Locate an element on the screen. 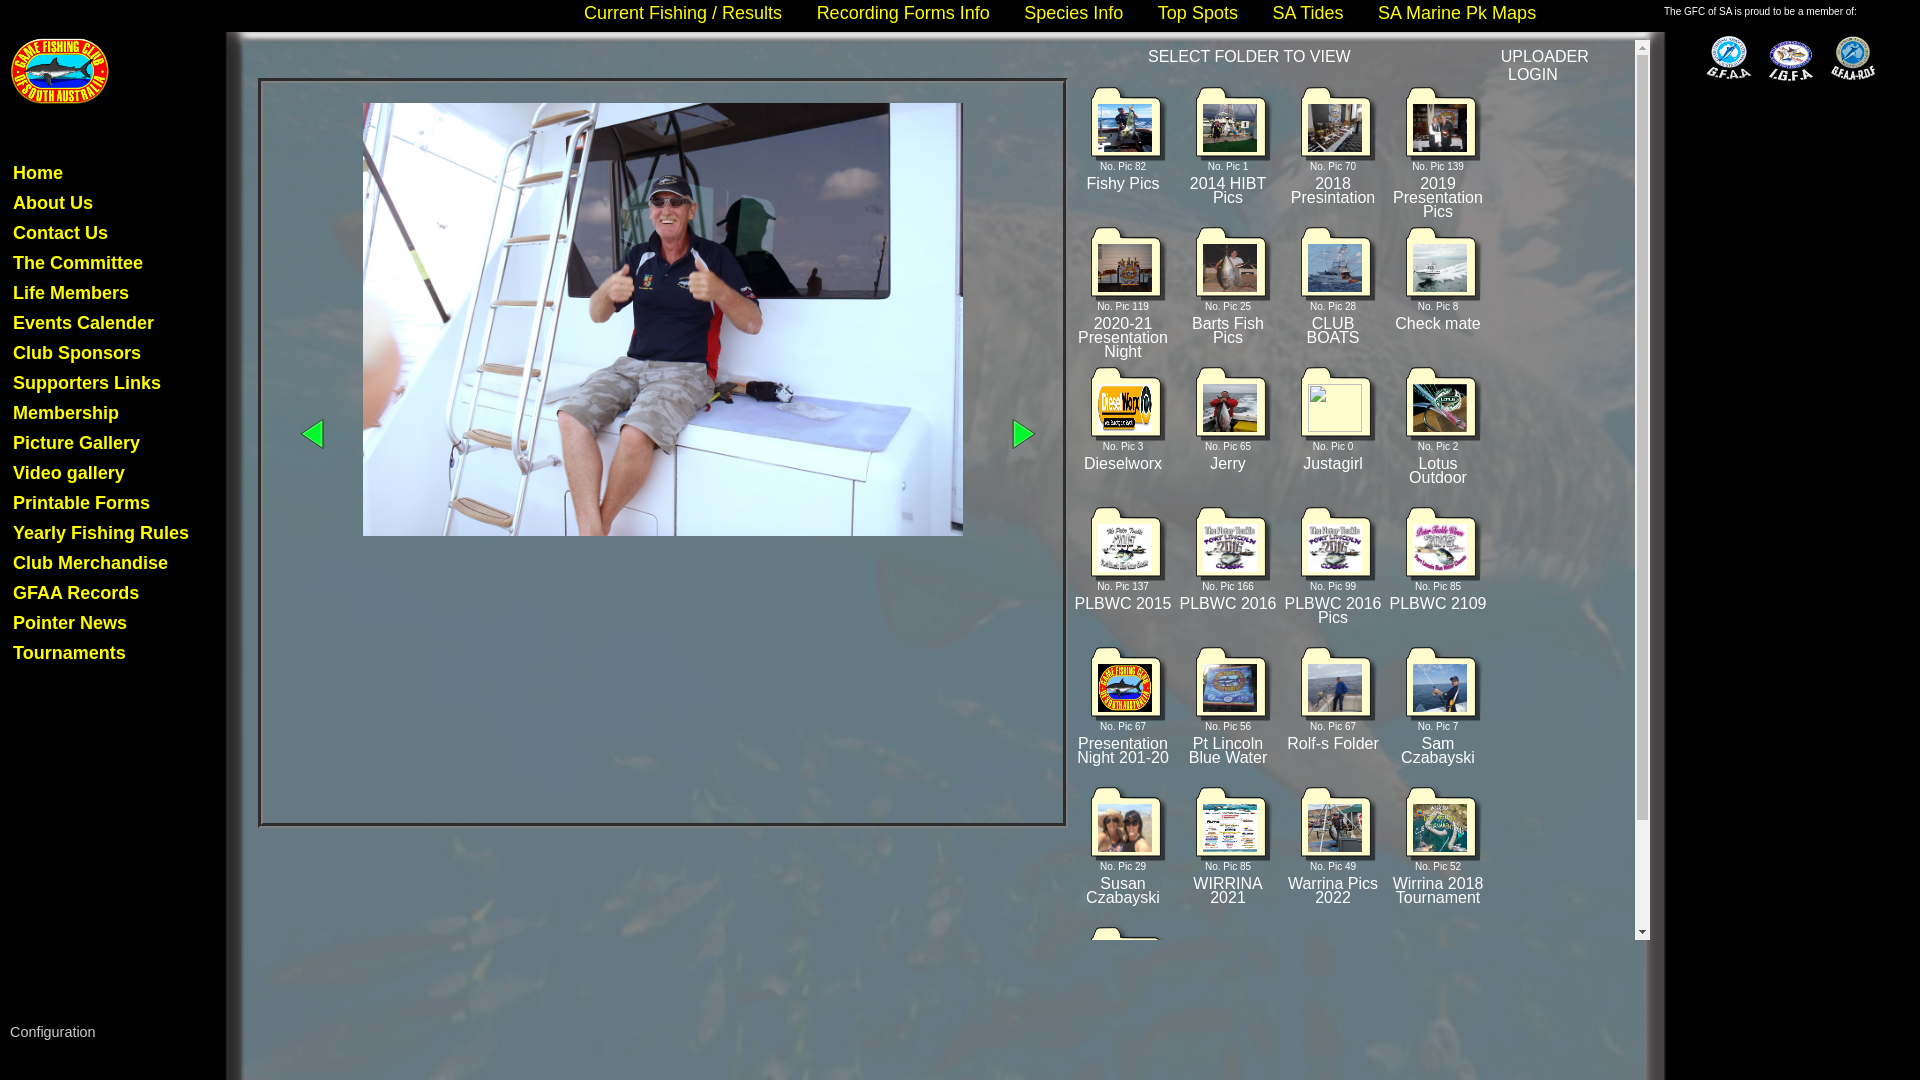  Video gallery is located at coordinates (69, 474).